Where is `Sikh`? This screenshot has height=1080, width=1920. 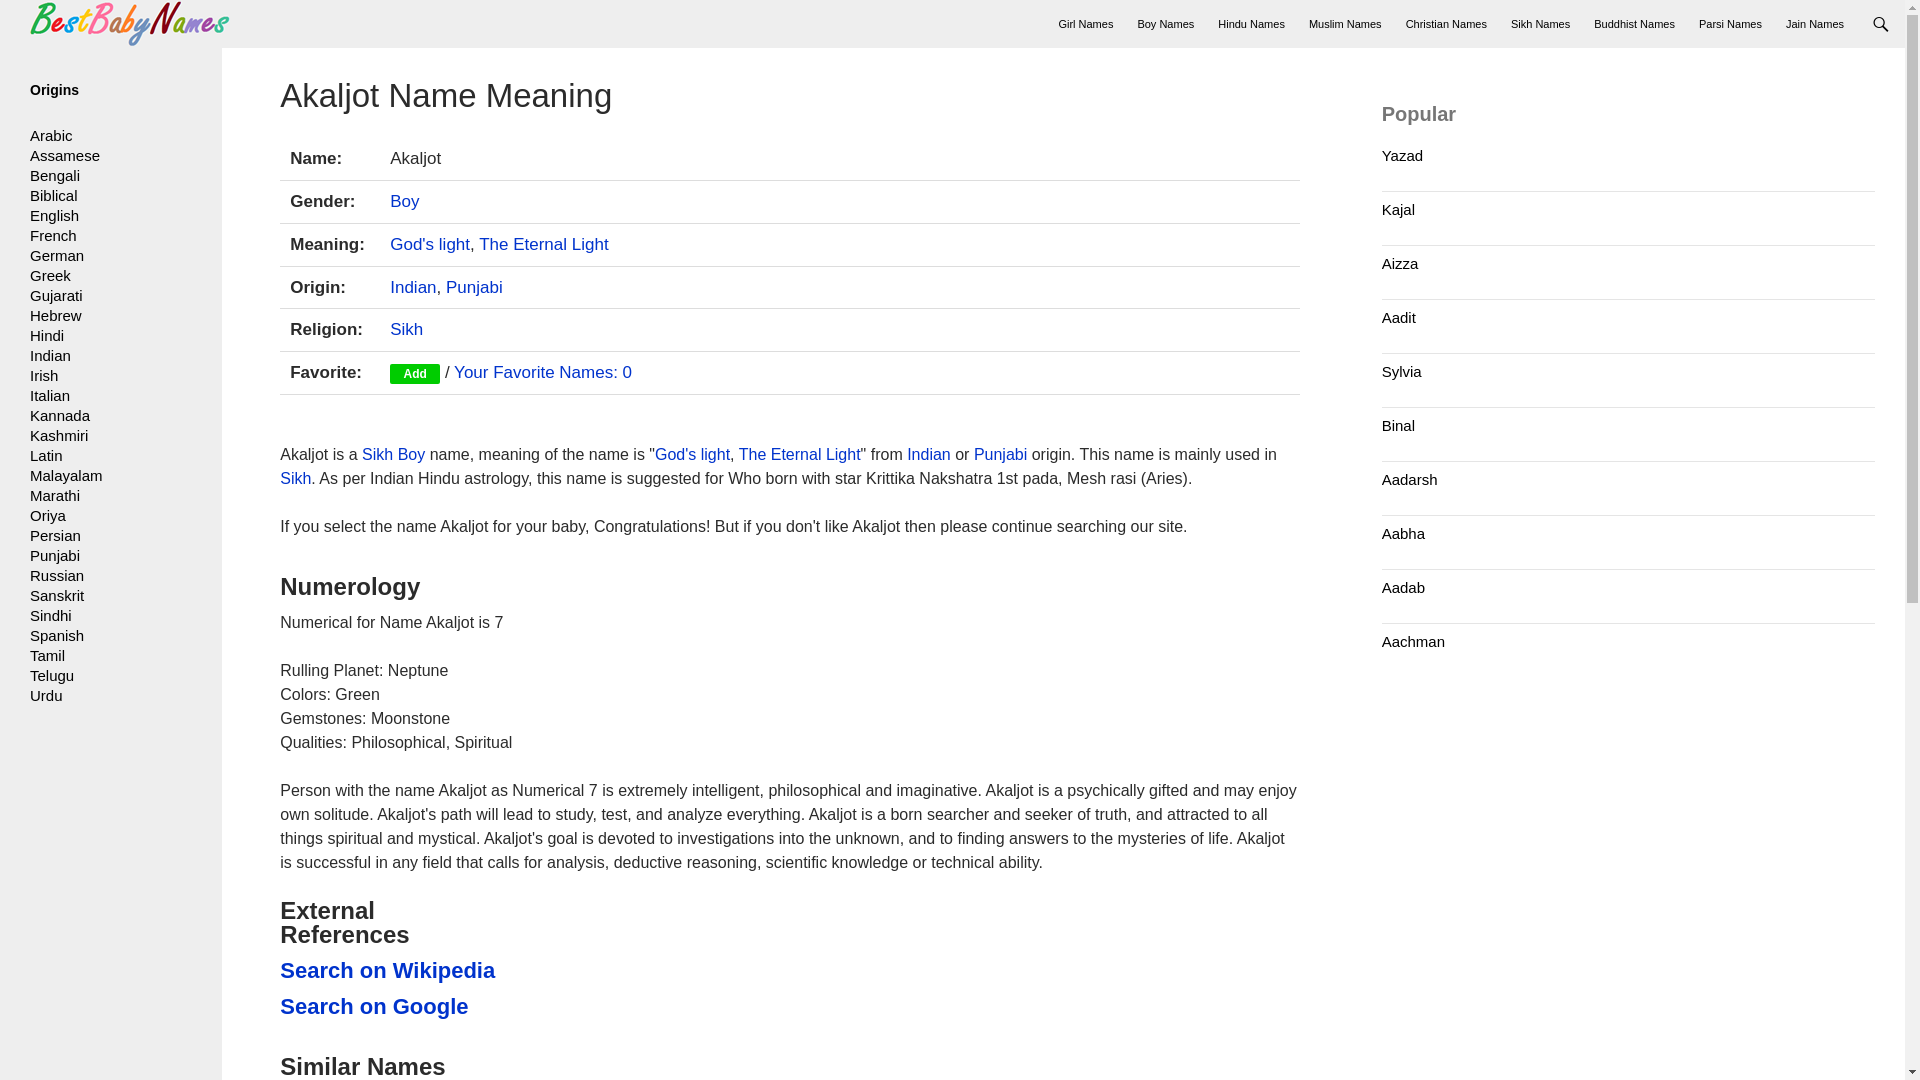
Sikh is located at coordinates (406, 329).